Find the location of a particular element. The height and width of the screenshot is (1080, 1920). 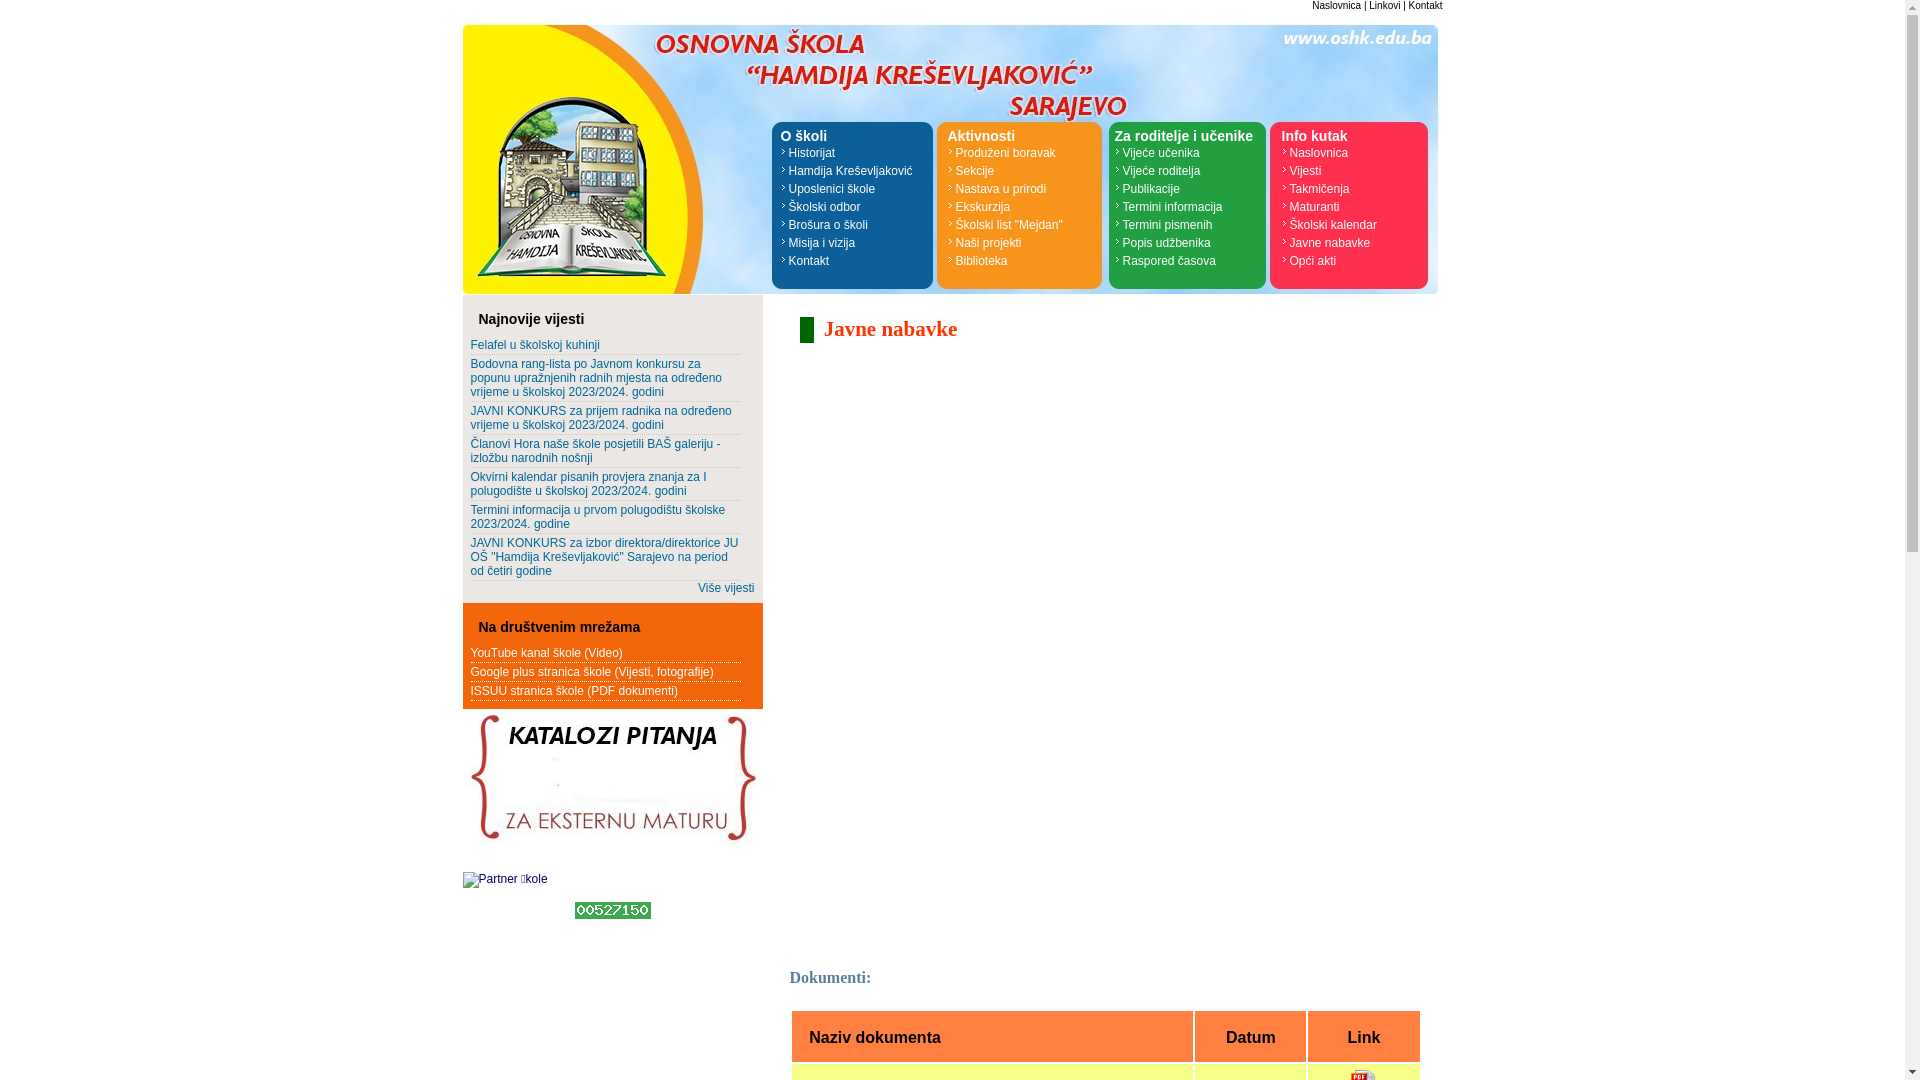

Kontakt is located at coordinates (1426, 6).